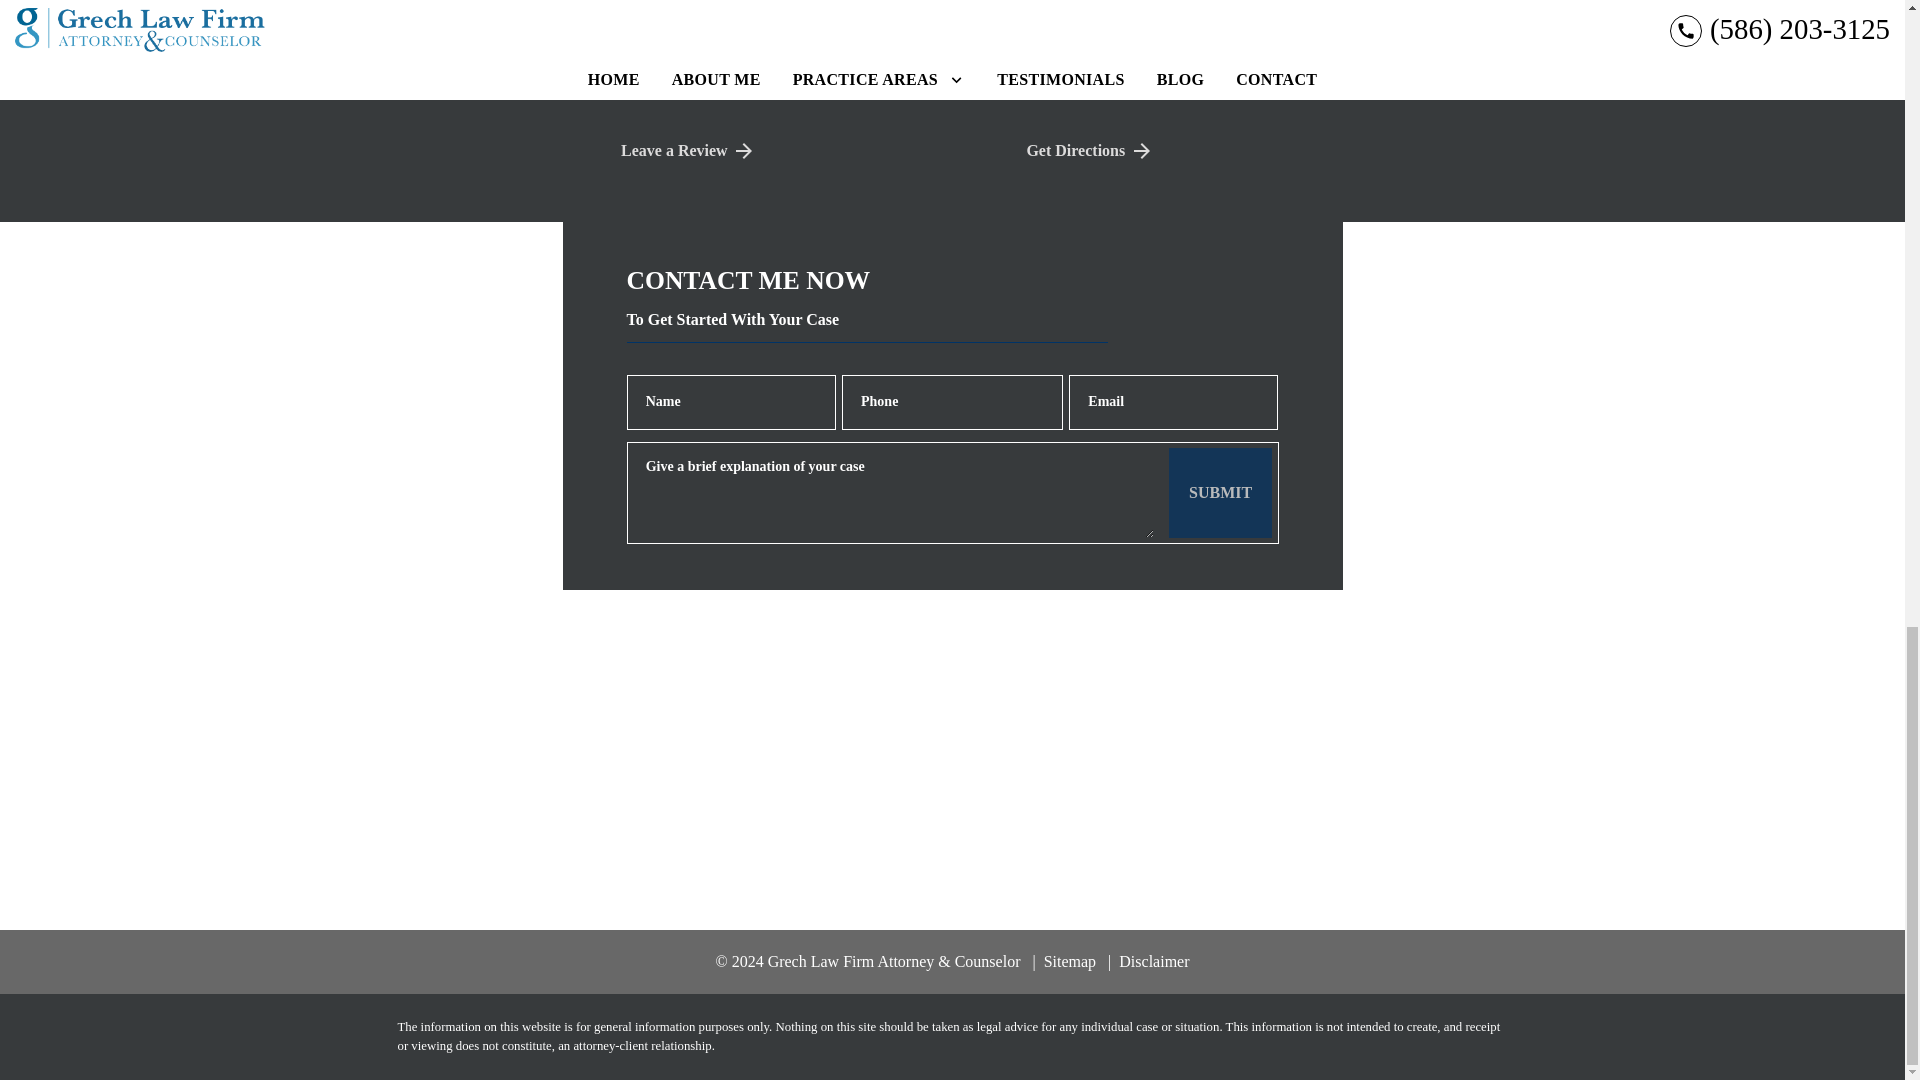 The width and height of the screenshot is (1920, 1080). I want to click on Leave a Review, so click(807, 19).